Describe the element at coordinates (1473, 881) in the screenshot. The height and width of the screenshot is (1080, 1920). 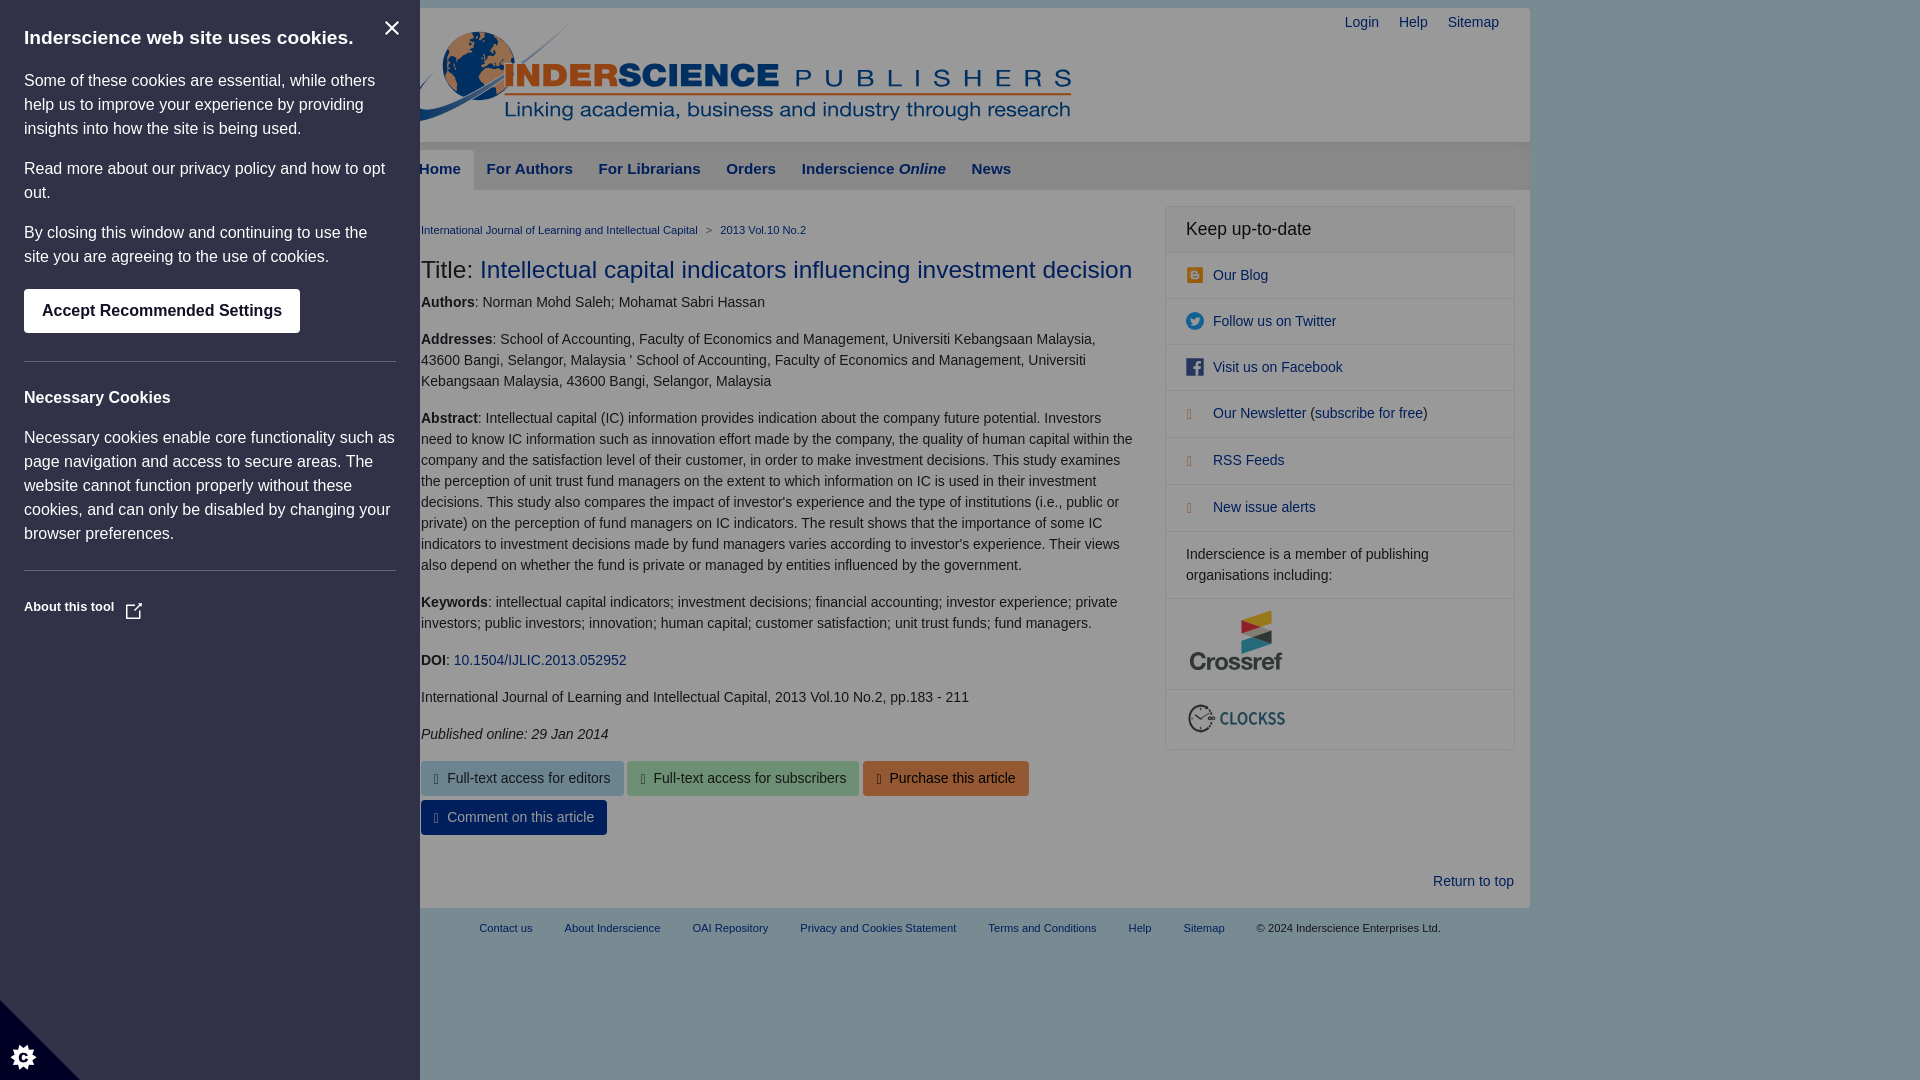
I see `Return to top` at that location.